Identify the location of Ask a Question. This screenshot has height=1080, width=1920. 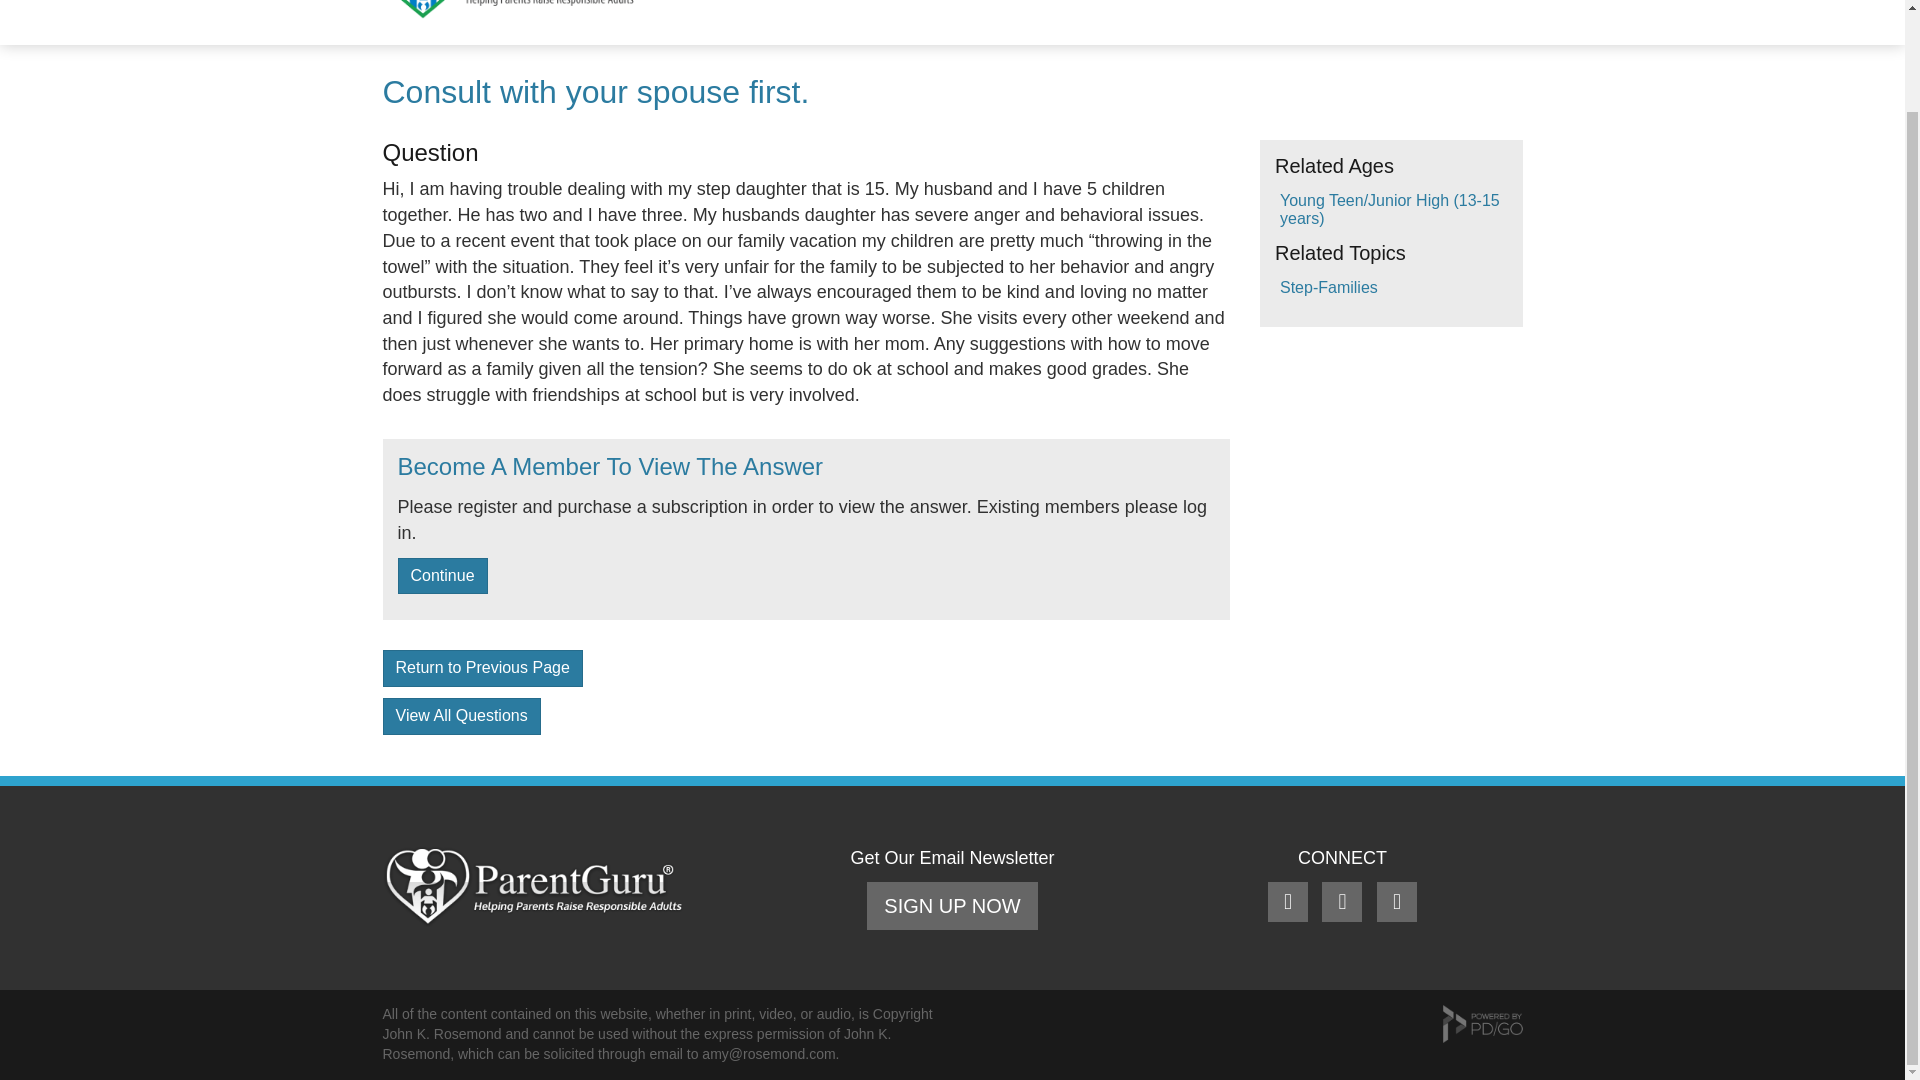
(1009, 12).